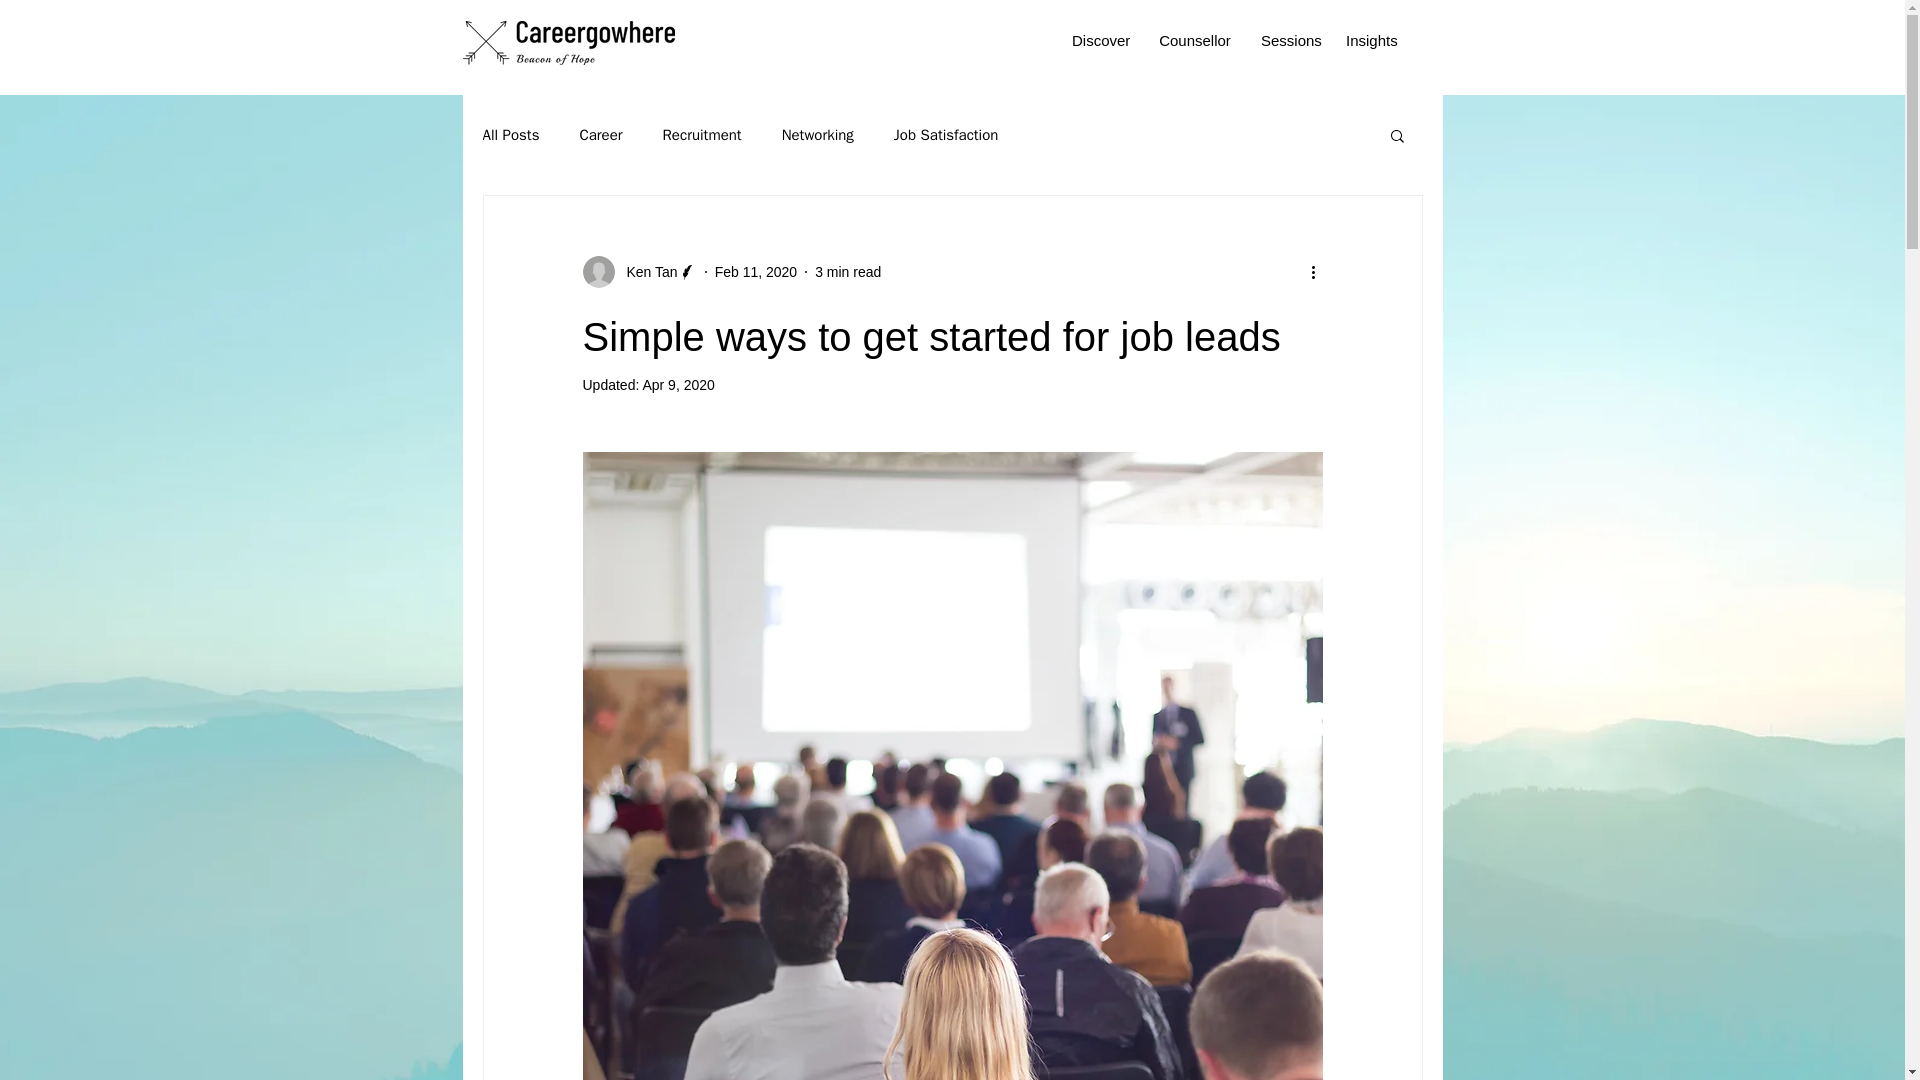 Image resolution: width=1920 pixels, height=1080 pixels. Describe the element at coordinates (756, 271) in the screenshot. I see `Feb 11, 2020` at that location.